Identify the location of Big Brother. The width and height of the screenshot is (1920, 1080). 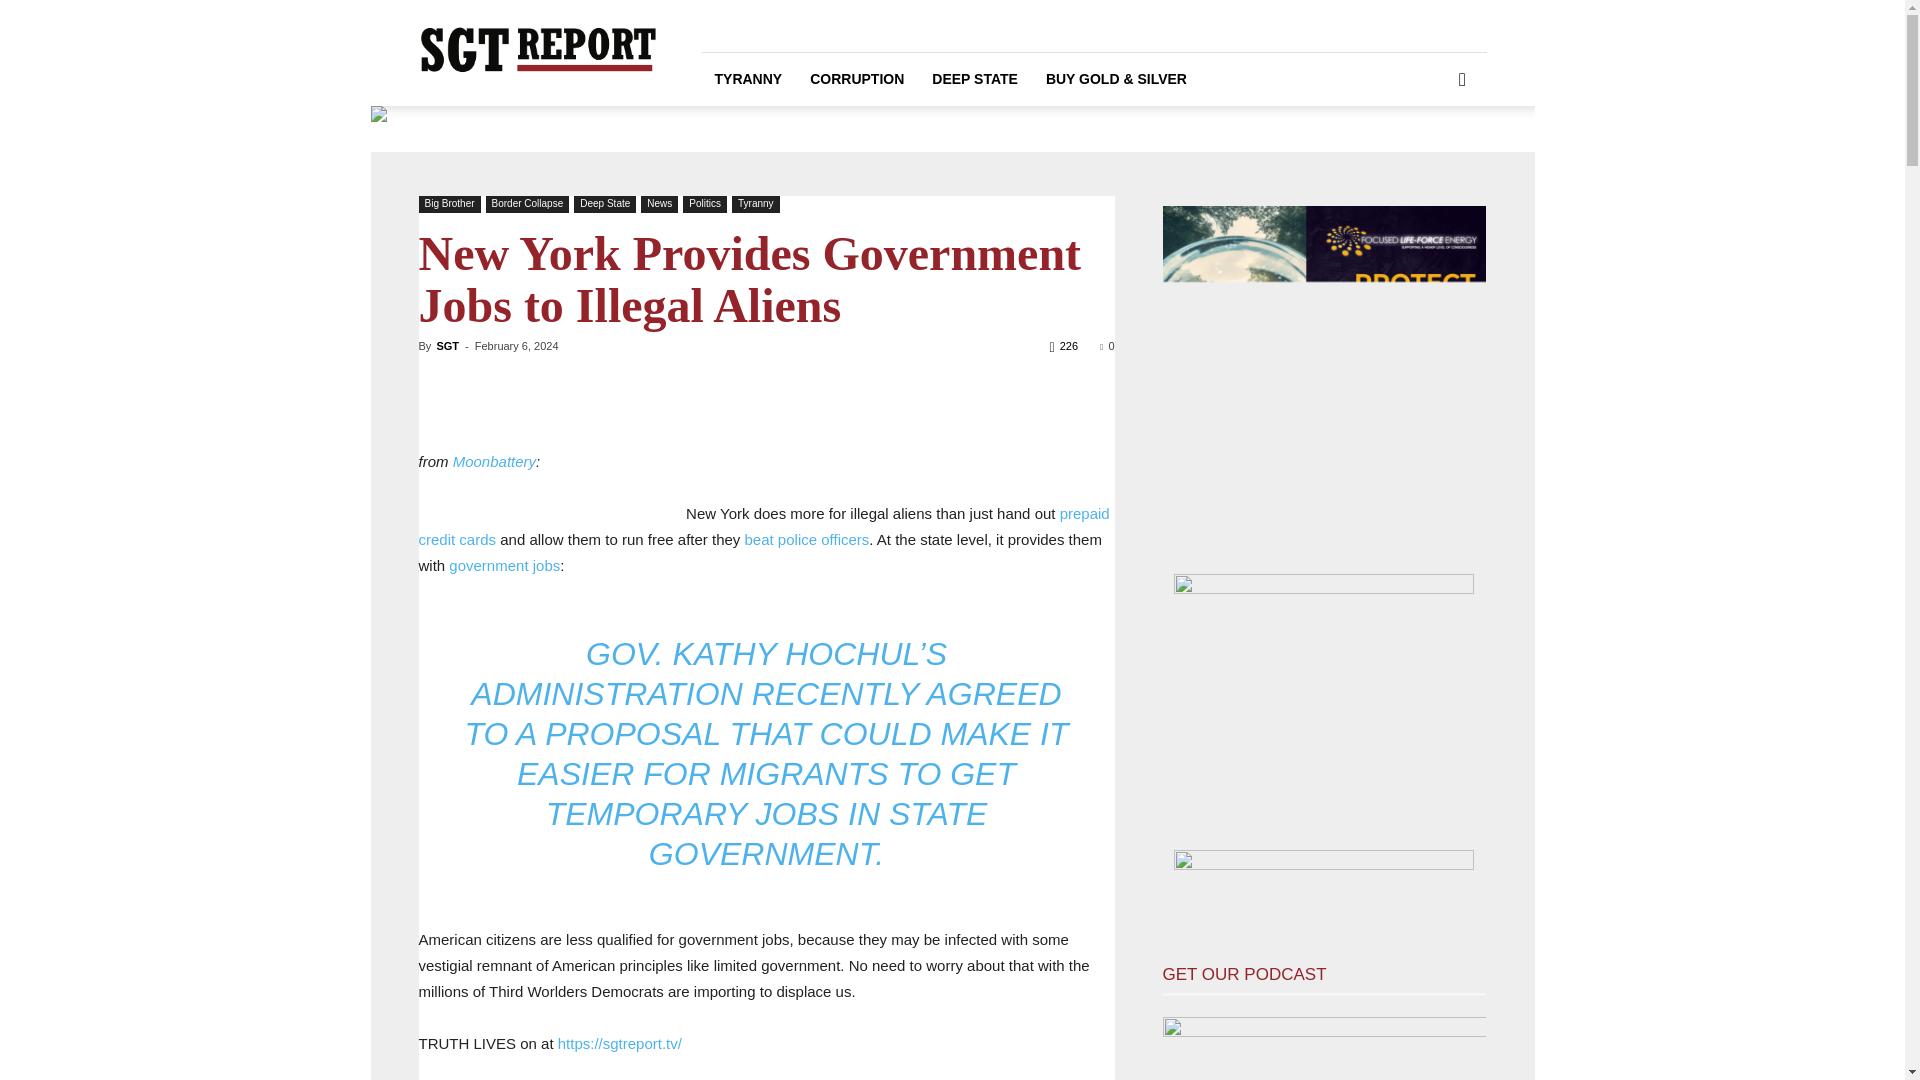
(449, 204).